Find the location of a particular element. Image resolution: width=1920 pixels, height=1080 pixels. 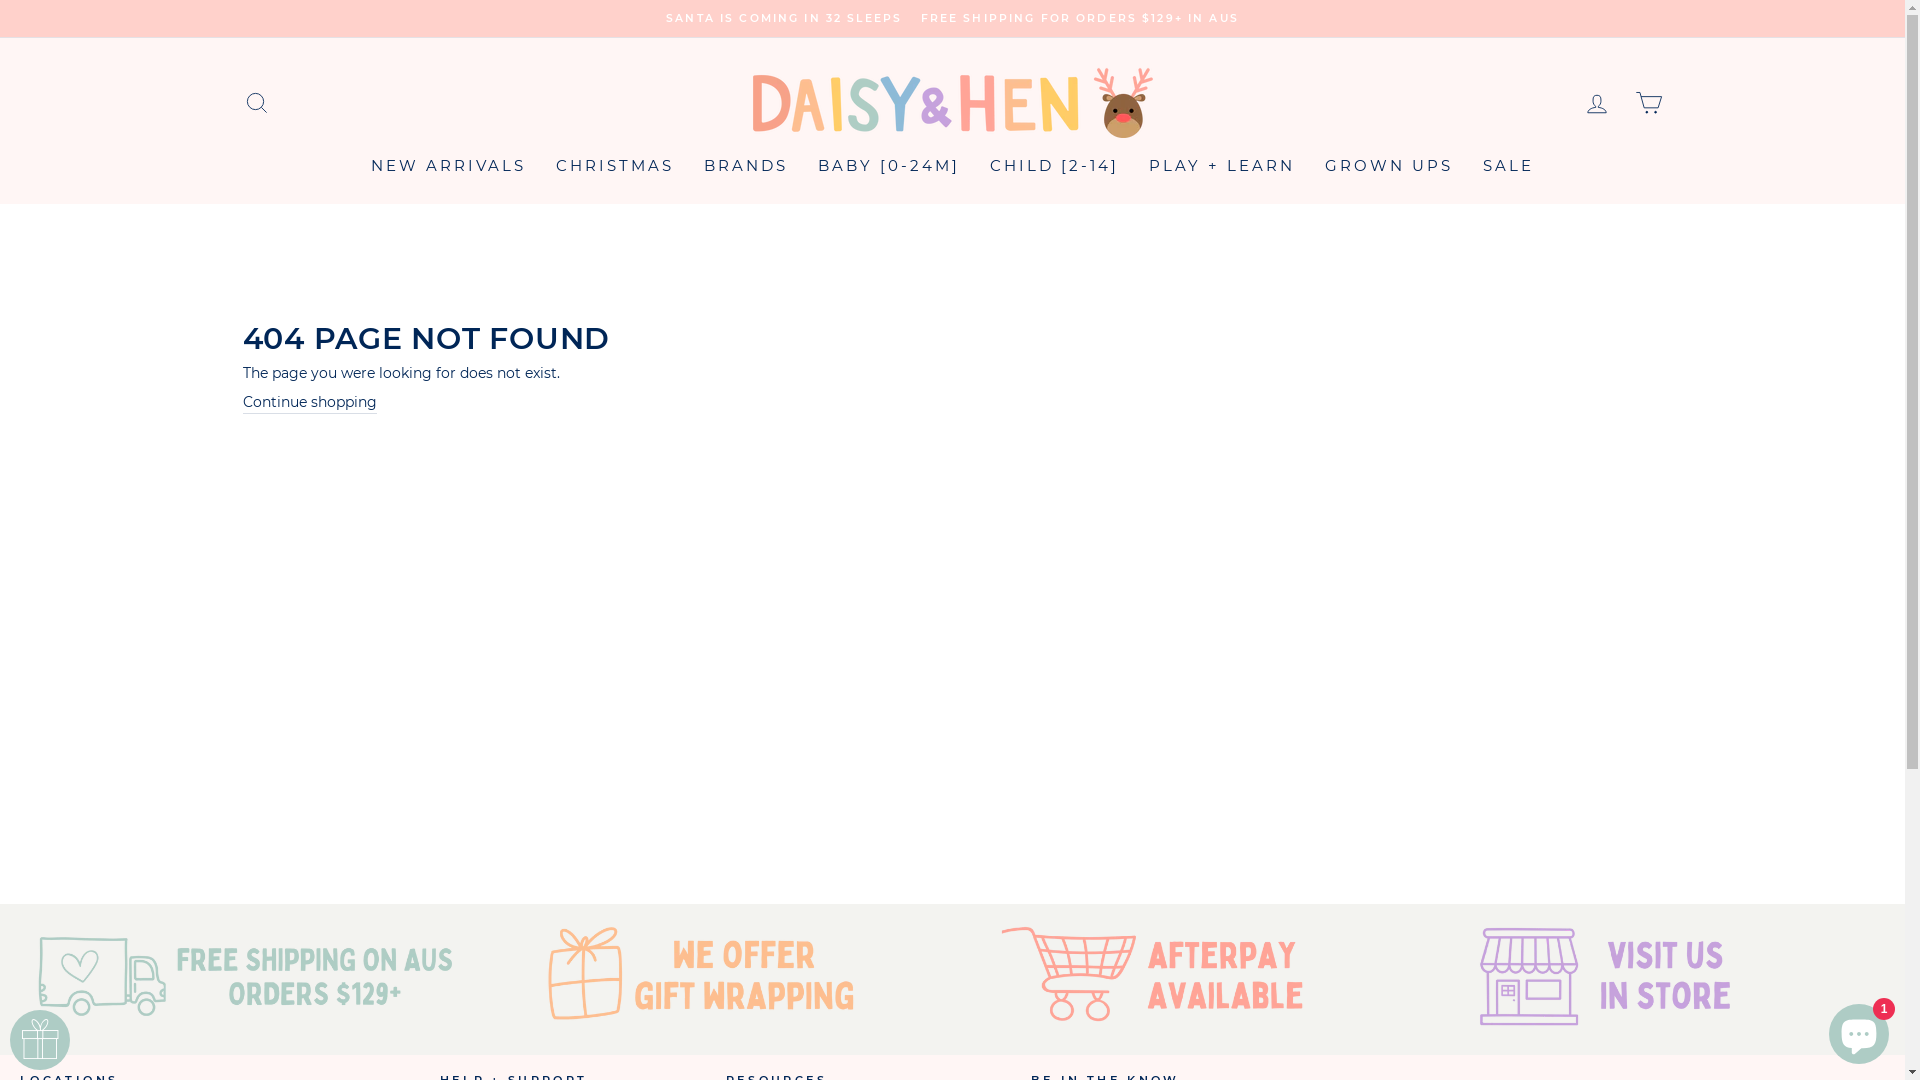

Shopify online store chat is located at coordinates (1859, 1030).